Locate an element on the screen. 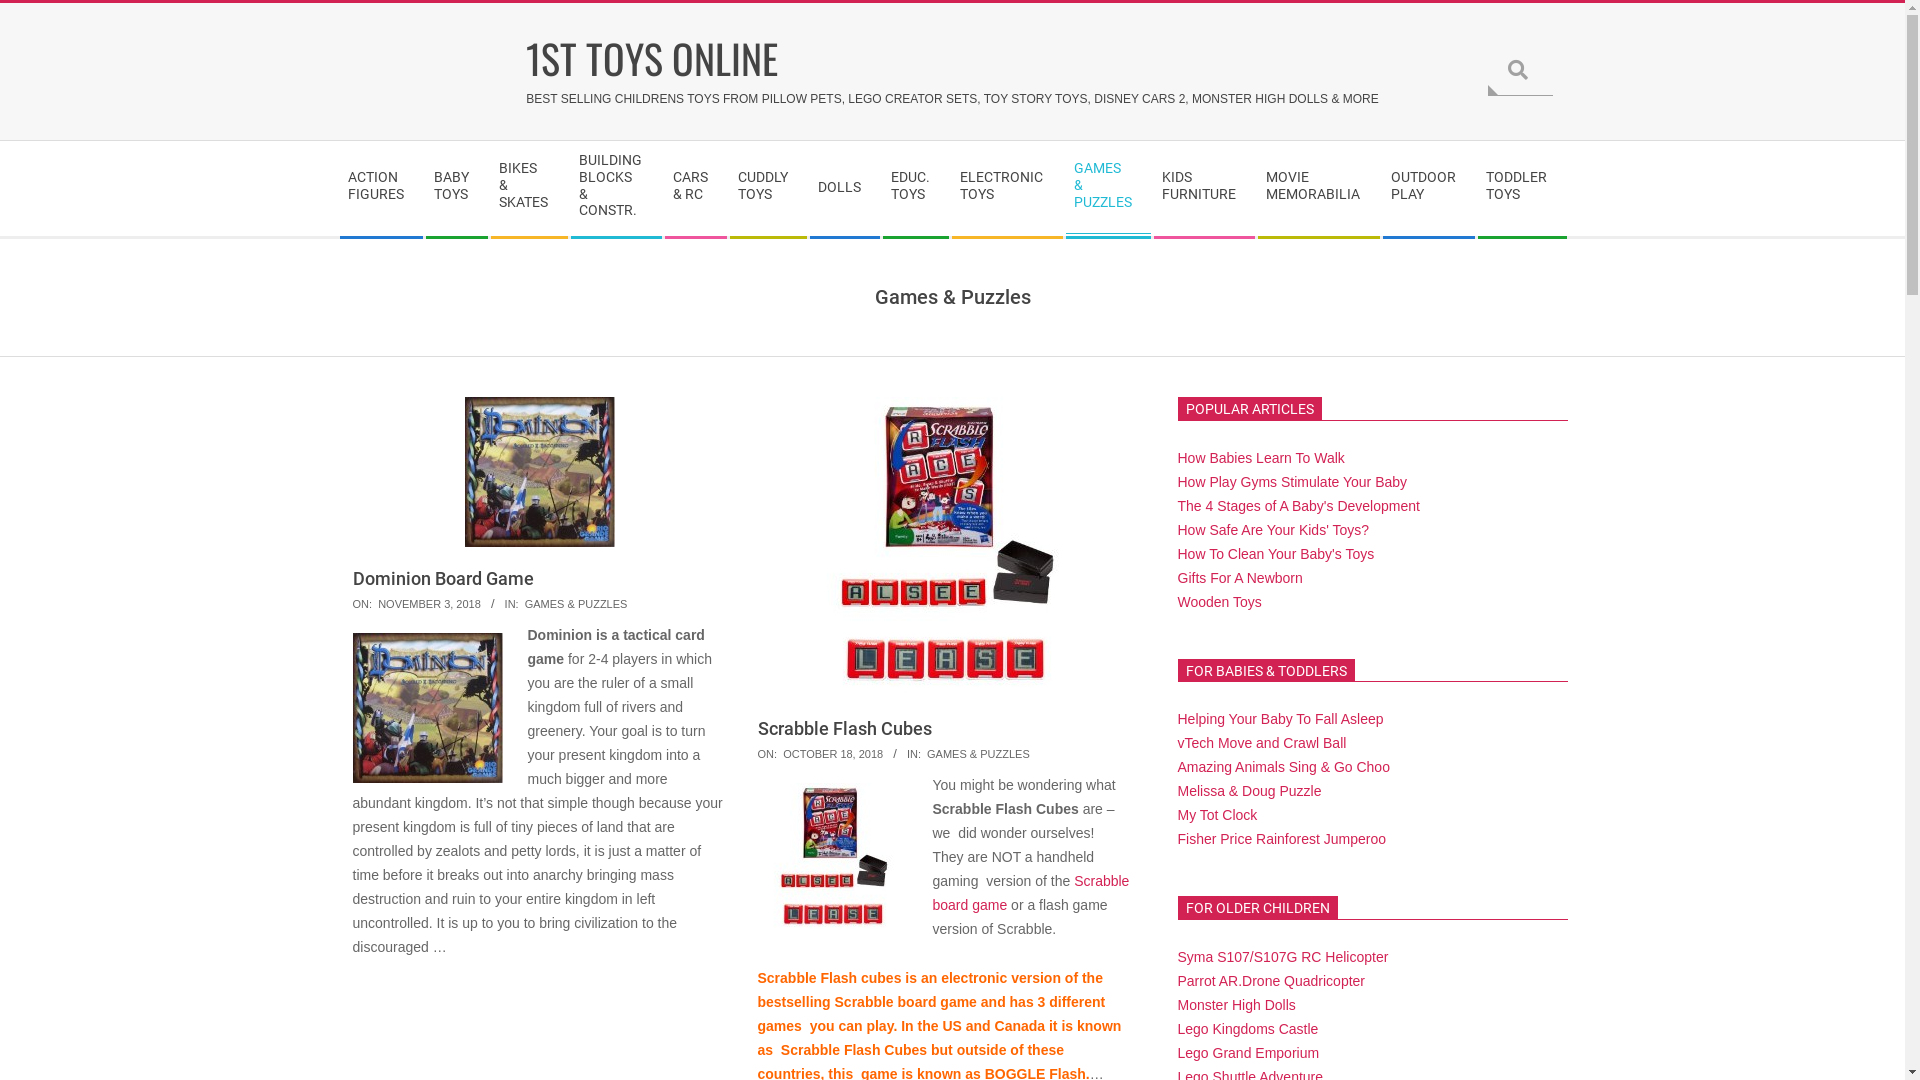 The image size is (1920, 1080). OUTDOOR PLAY is located at coordinates (1428, 189).